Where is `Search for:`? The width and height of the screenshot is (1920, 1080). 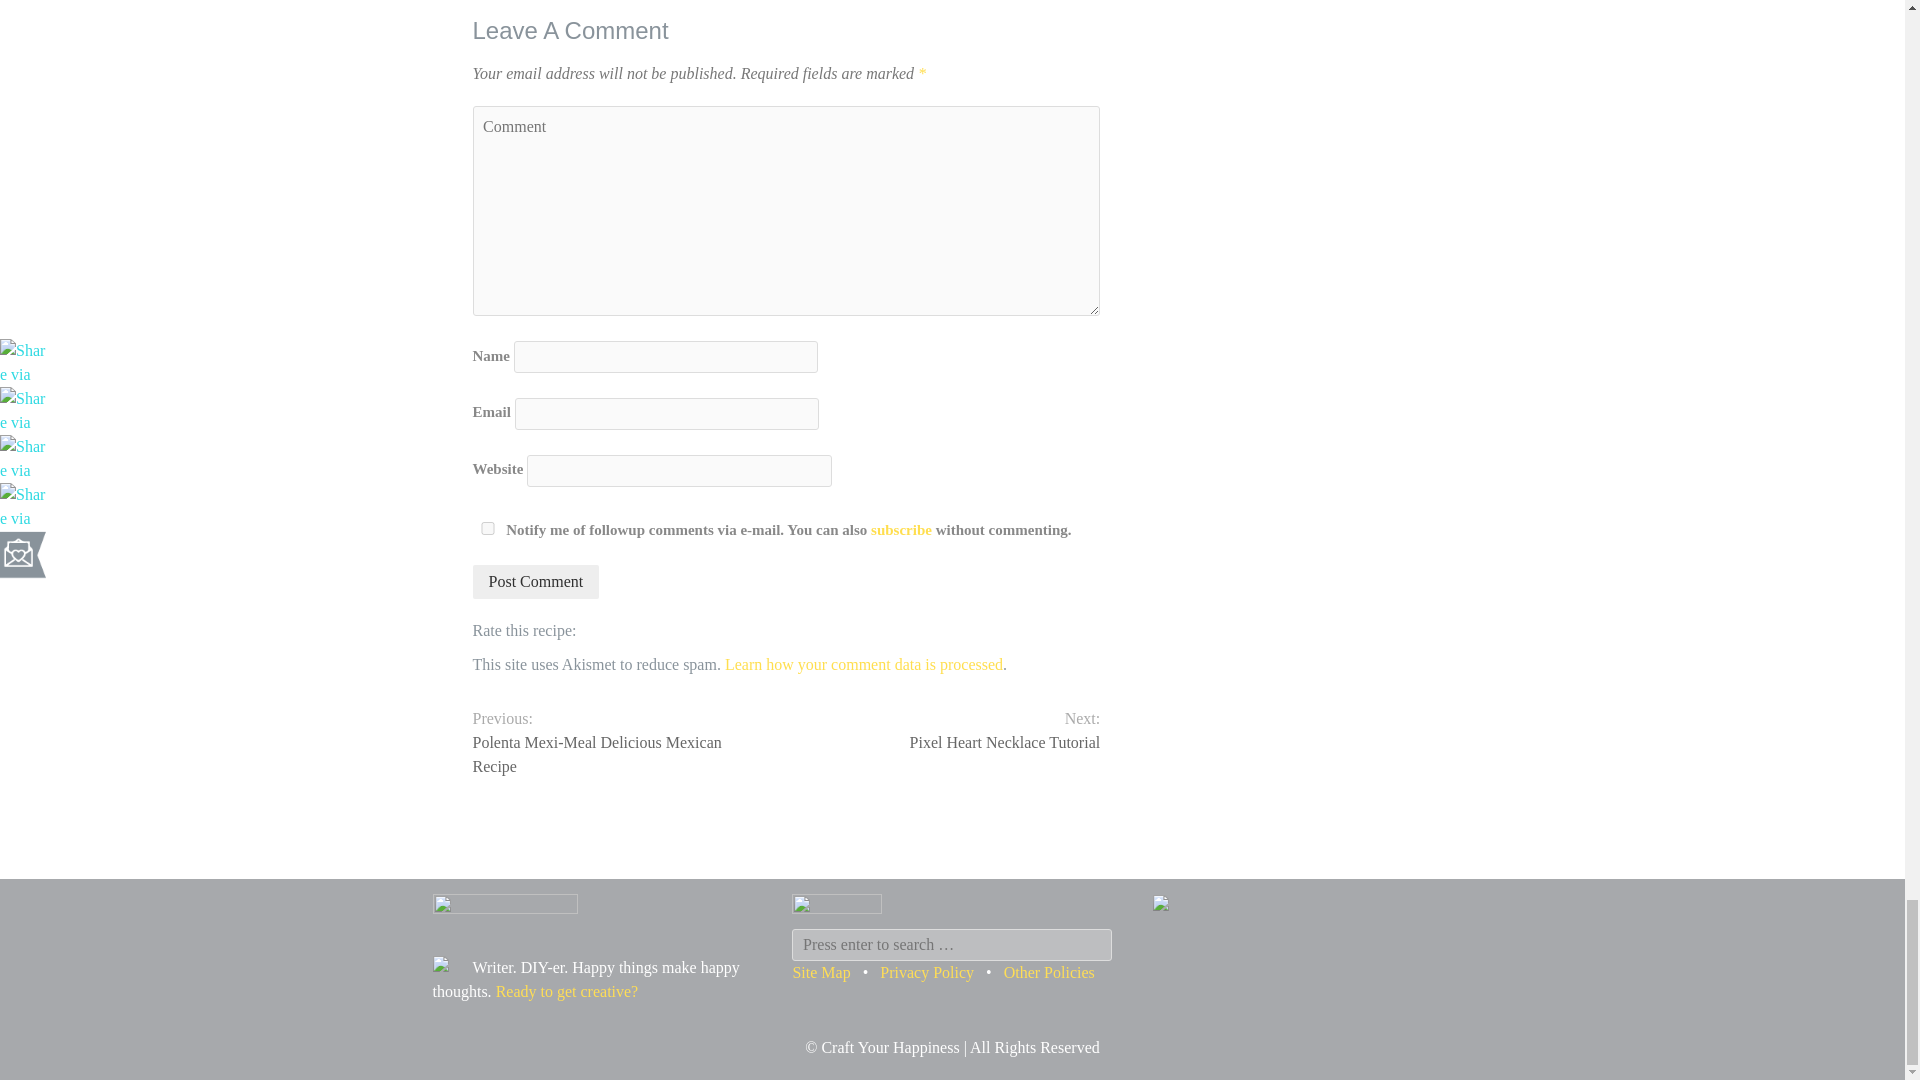 Search for: is located at coordinates (951, 944).